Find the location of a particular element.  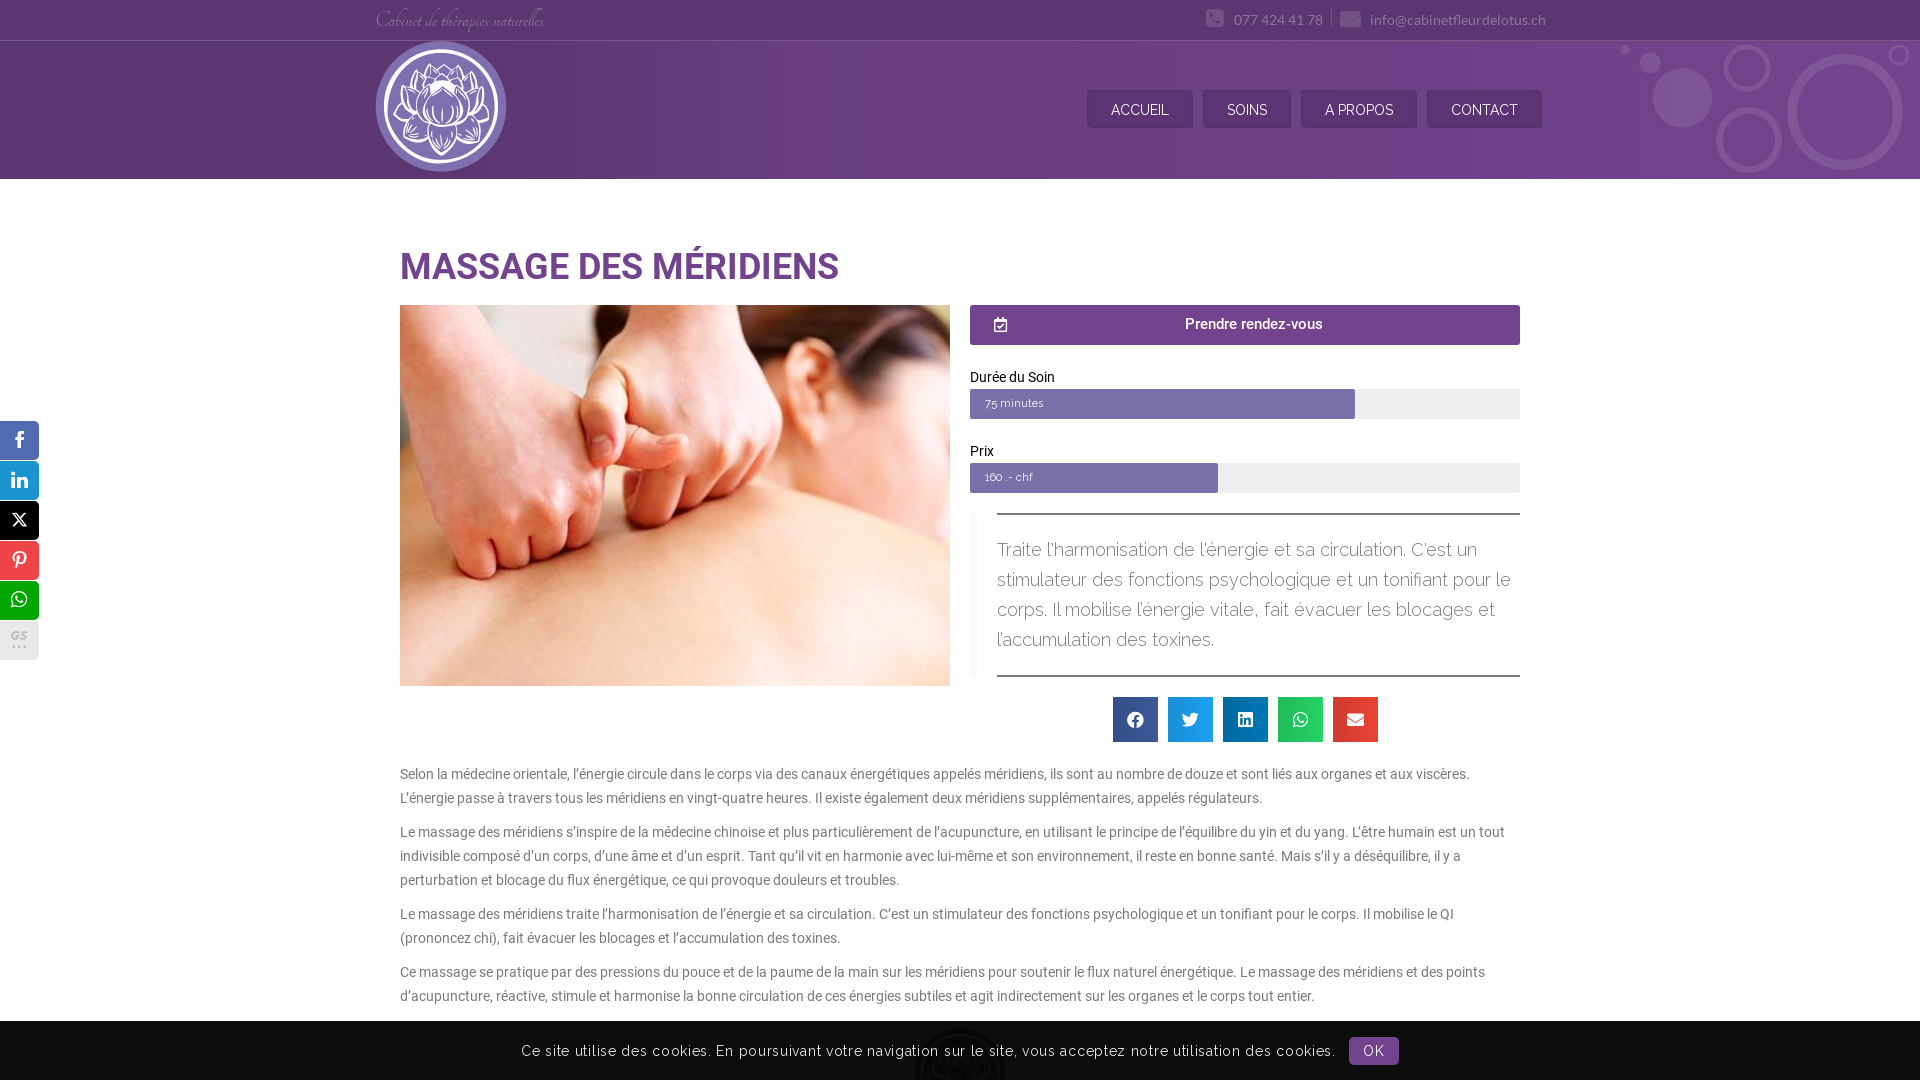

CONTACT is located at coordinates (1484, 109).